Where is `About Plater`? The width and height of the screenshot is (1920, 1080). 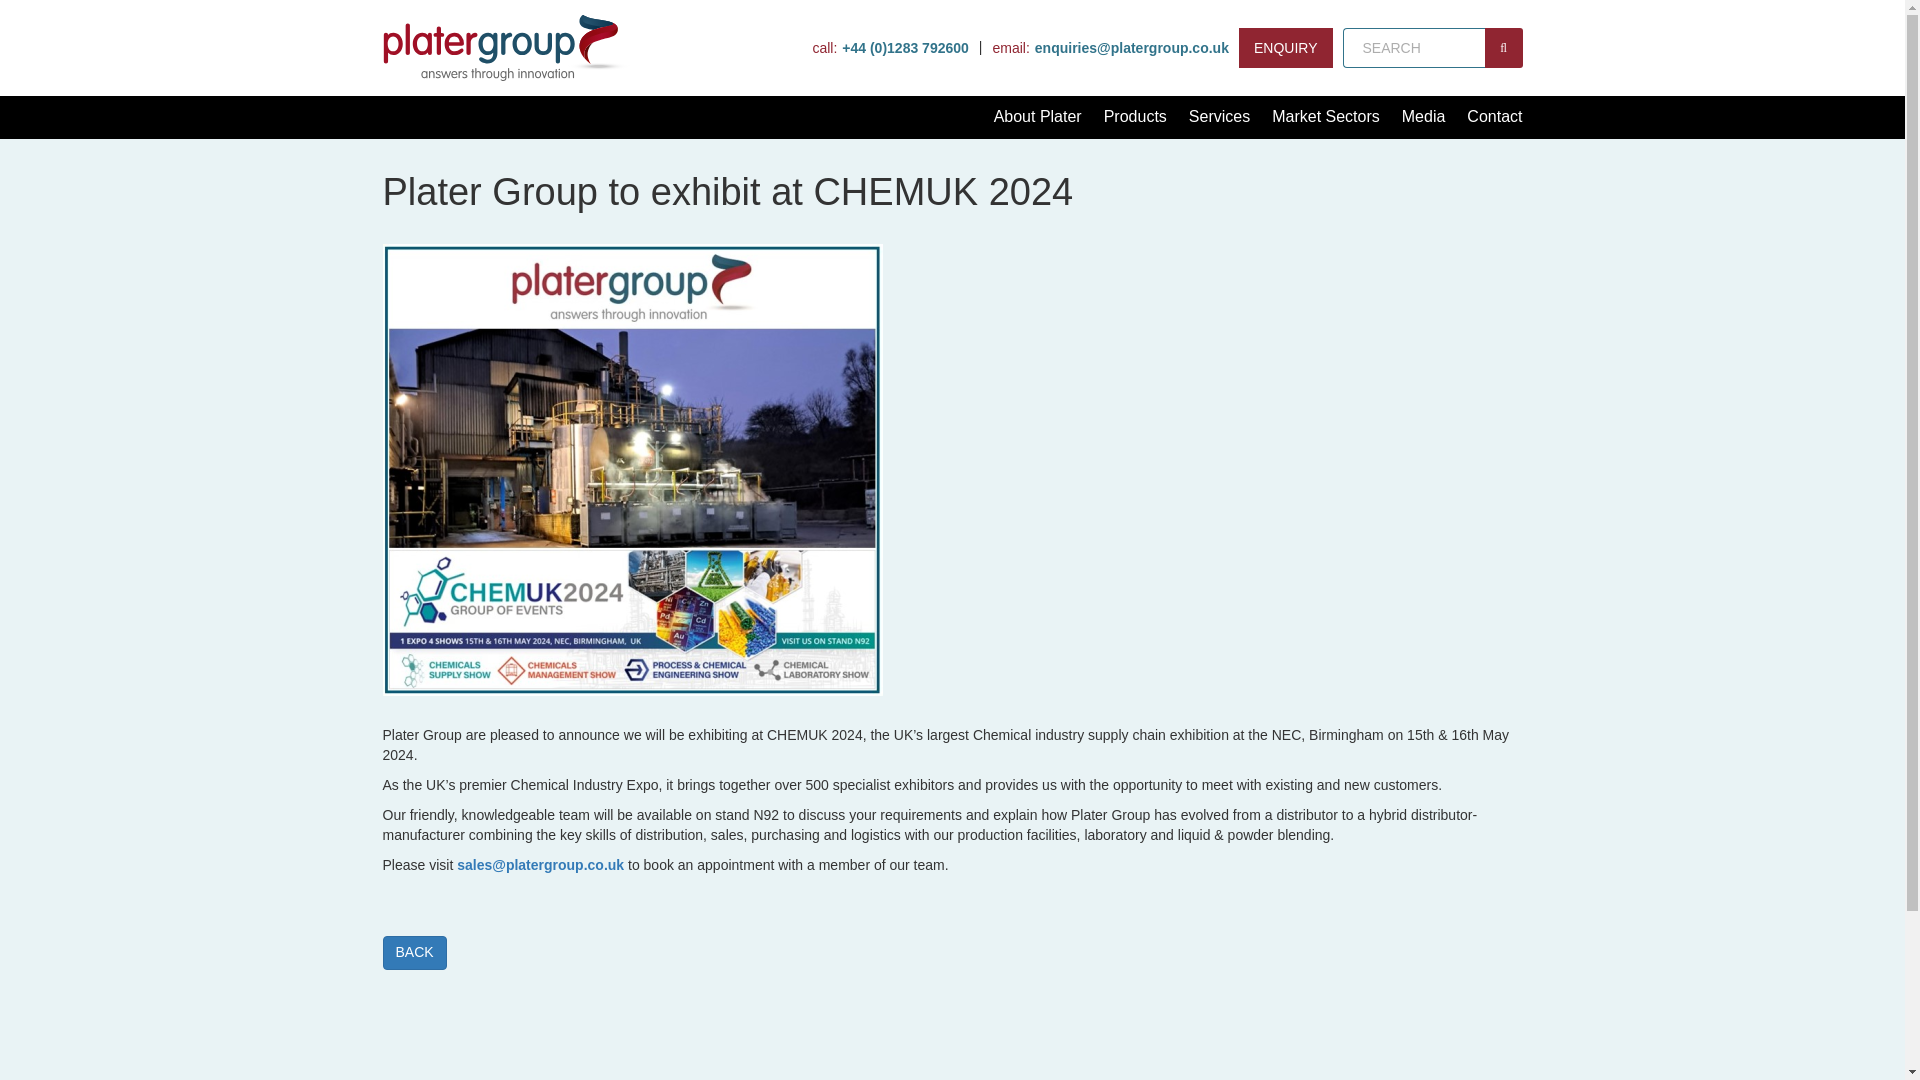
About Plater is located at coordinates (1038, 118).